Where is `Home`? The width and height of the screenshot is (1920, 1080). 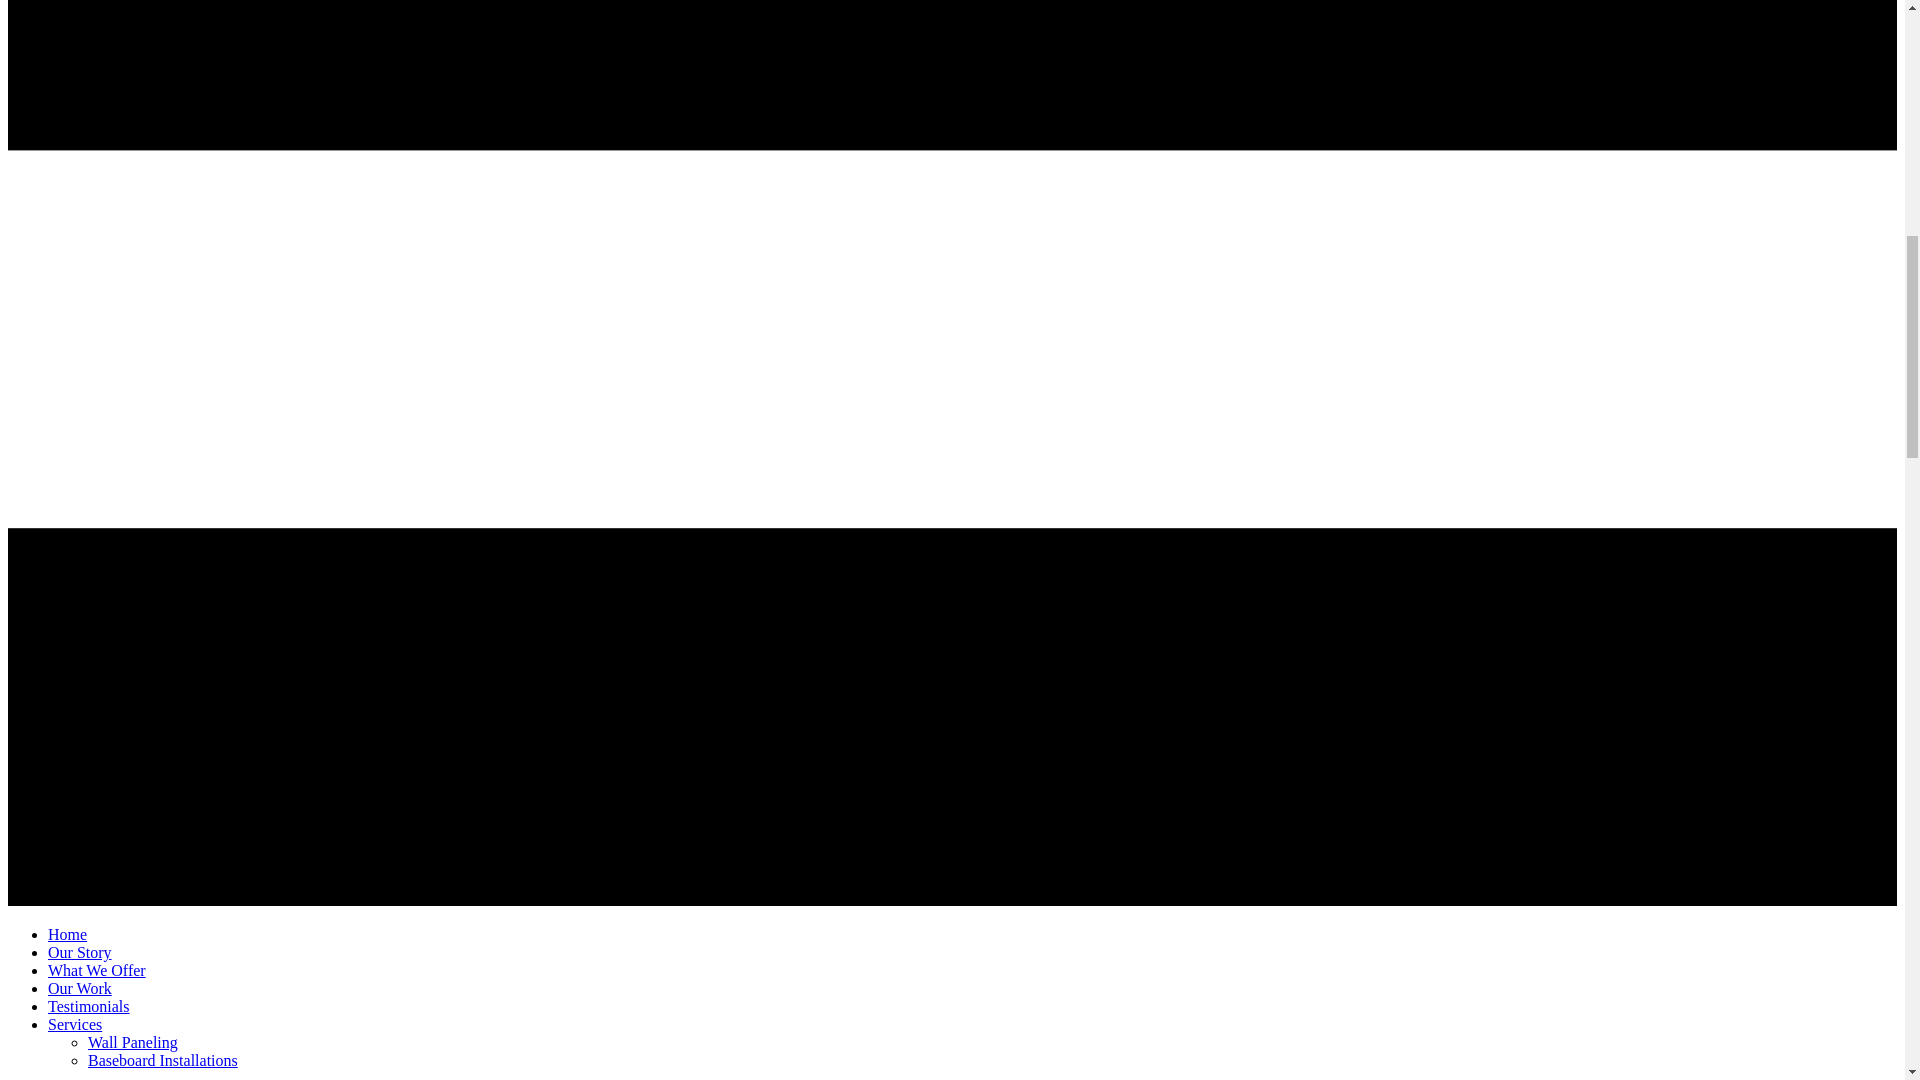 Home is located at coordinates (67, 934).